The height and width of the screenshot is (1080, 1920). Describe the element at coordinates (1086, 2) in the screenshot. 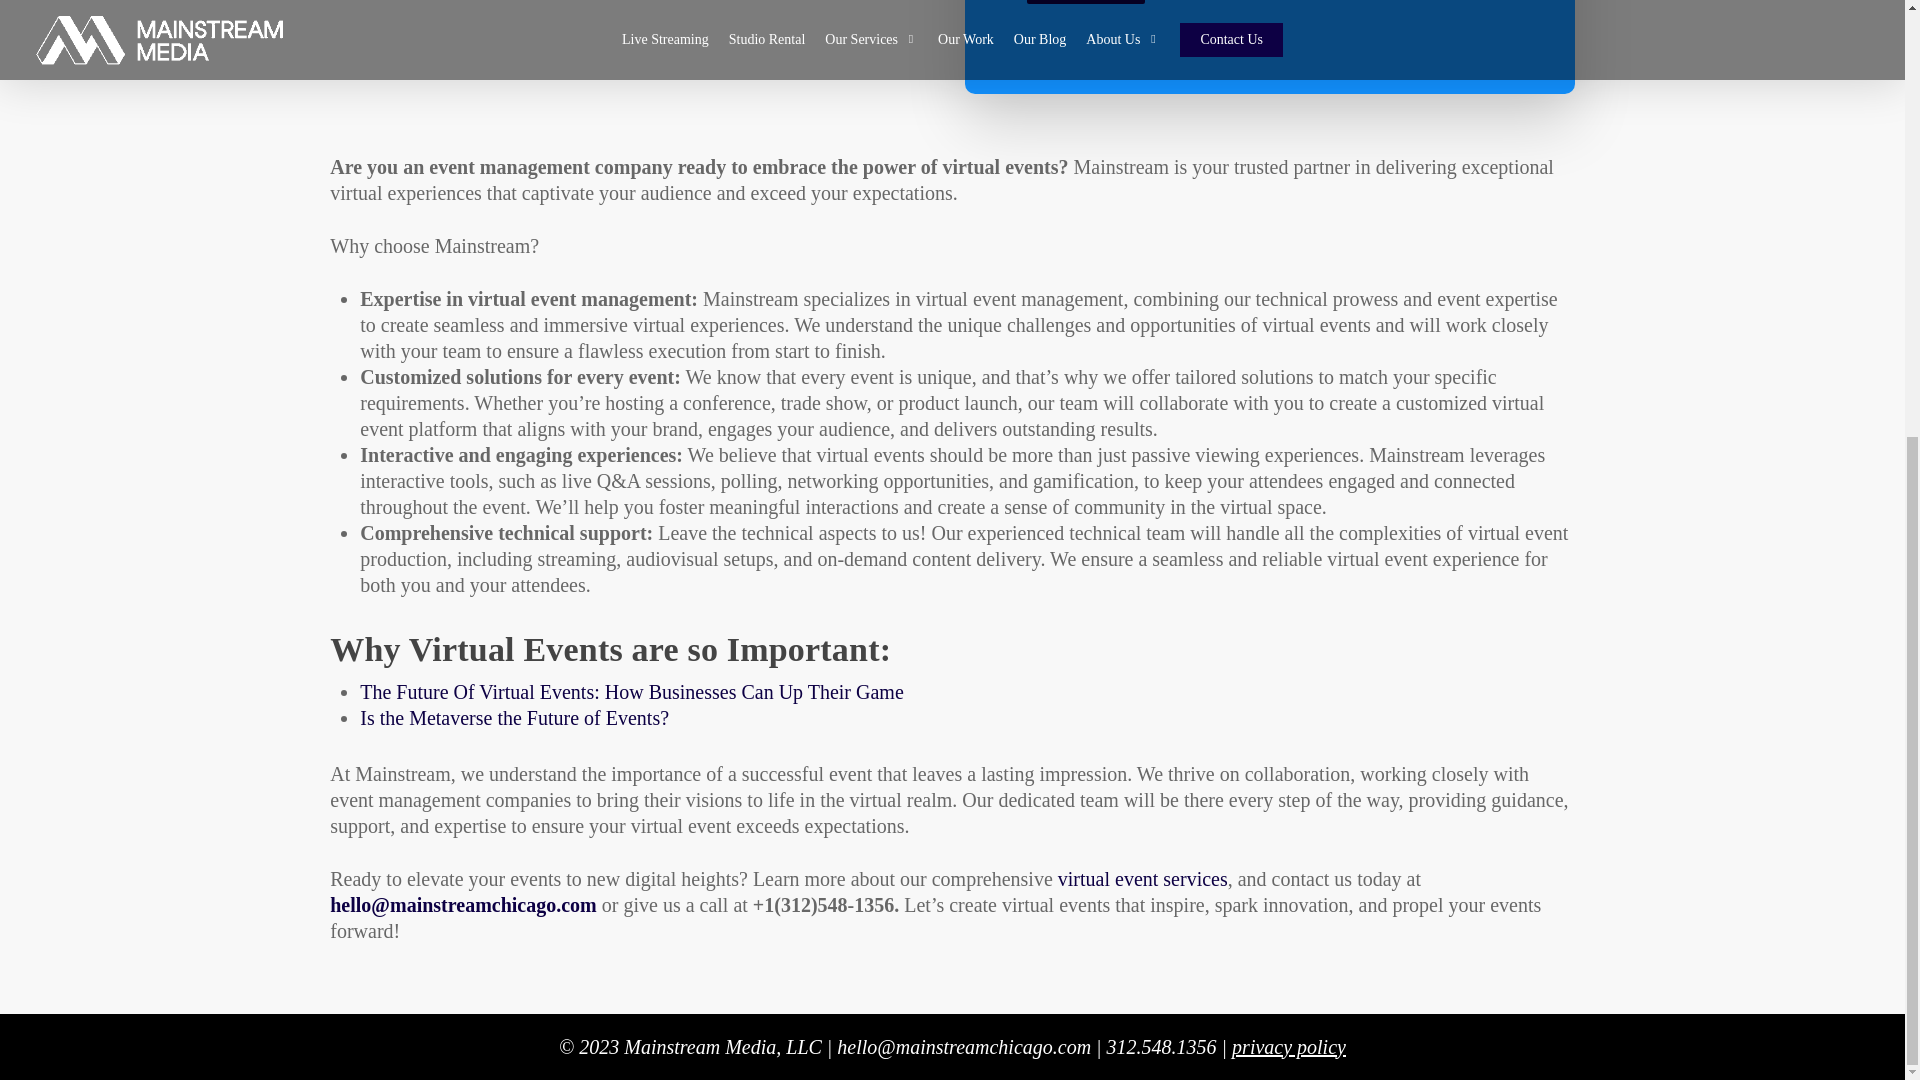

I see `Get in touch` at that location.